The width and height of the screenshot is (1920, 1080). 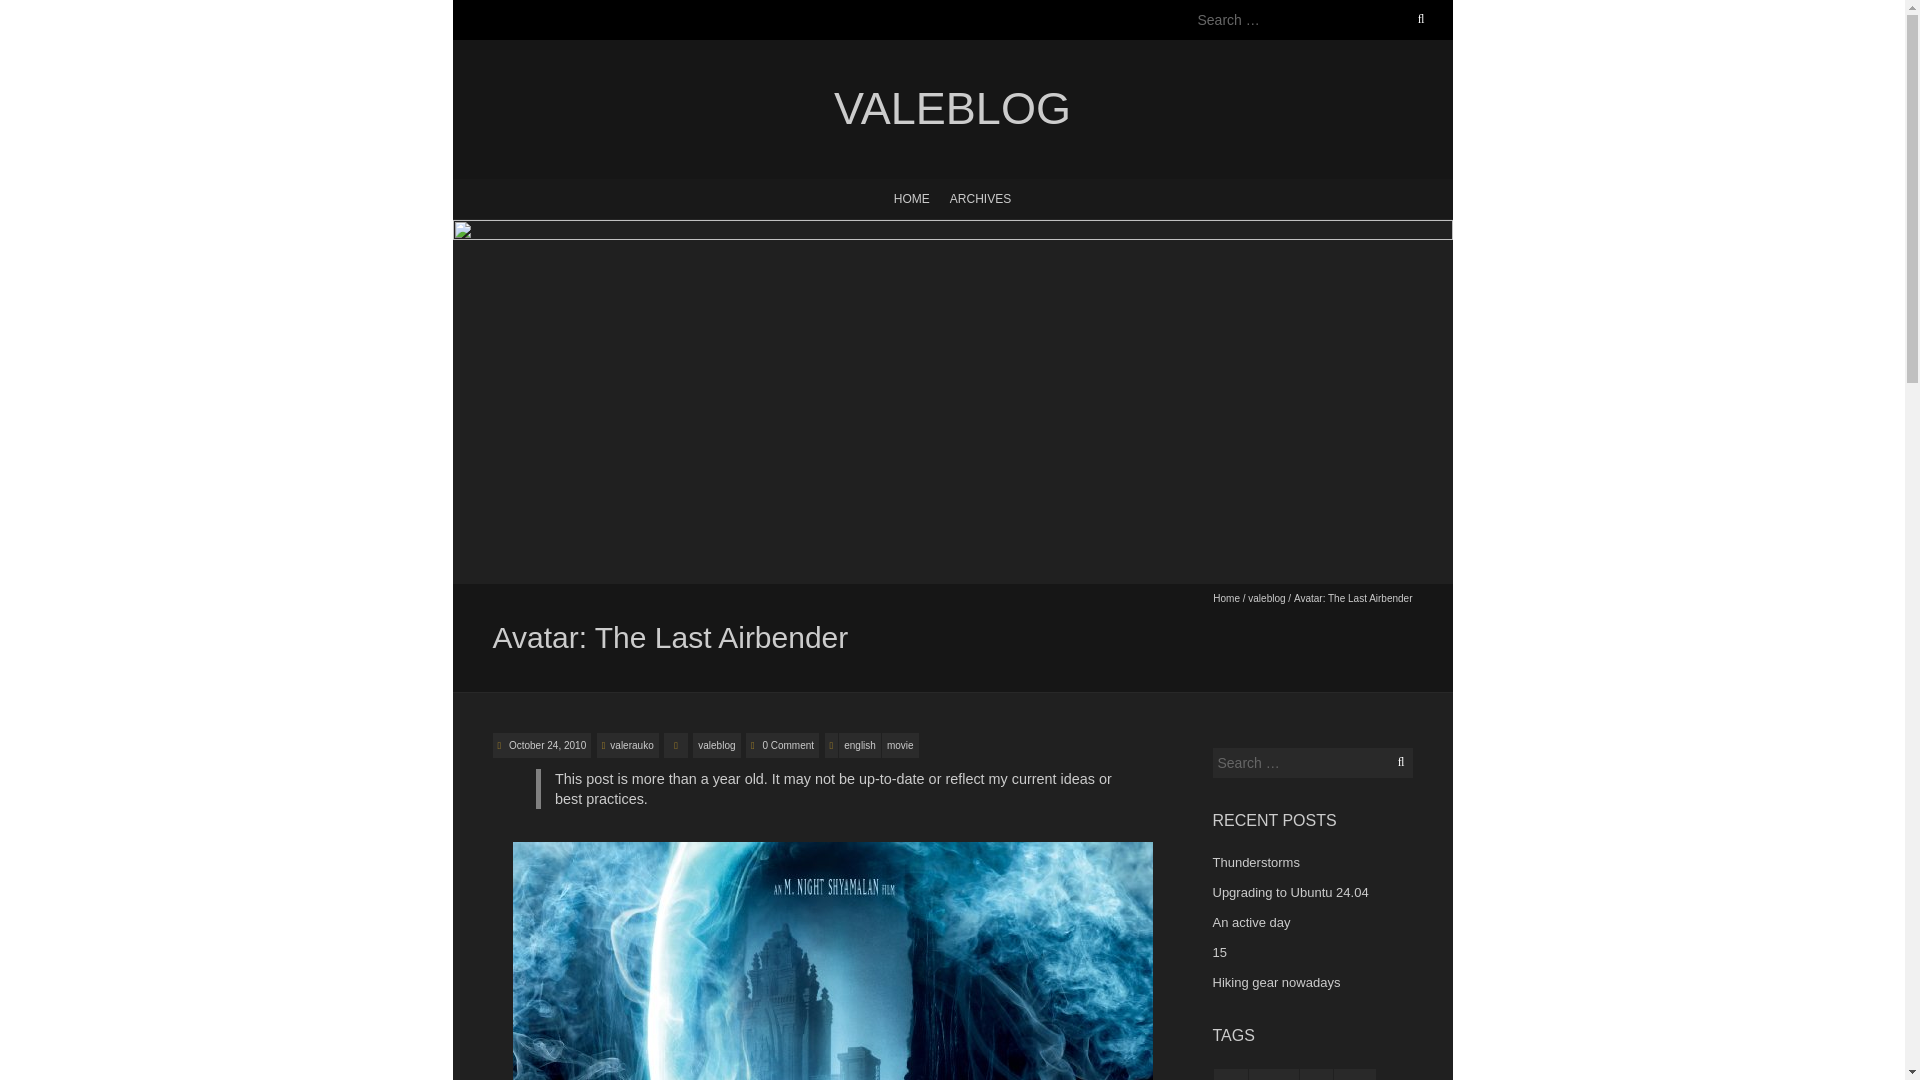 What do you see at coordinates (912, 197) in the screenshot?
I see `HOME` at bounding box center [912, 197].